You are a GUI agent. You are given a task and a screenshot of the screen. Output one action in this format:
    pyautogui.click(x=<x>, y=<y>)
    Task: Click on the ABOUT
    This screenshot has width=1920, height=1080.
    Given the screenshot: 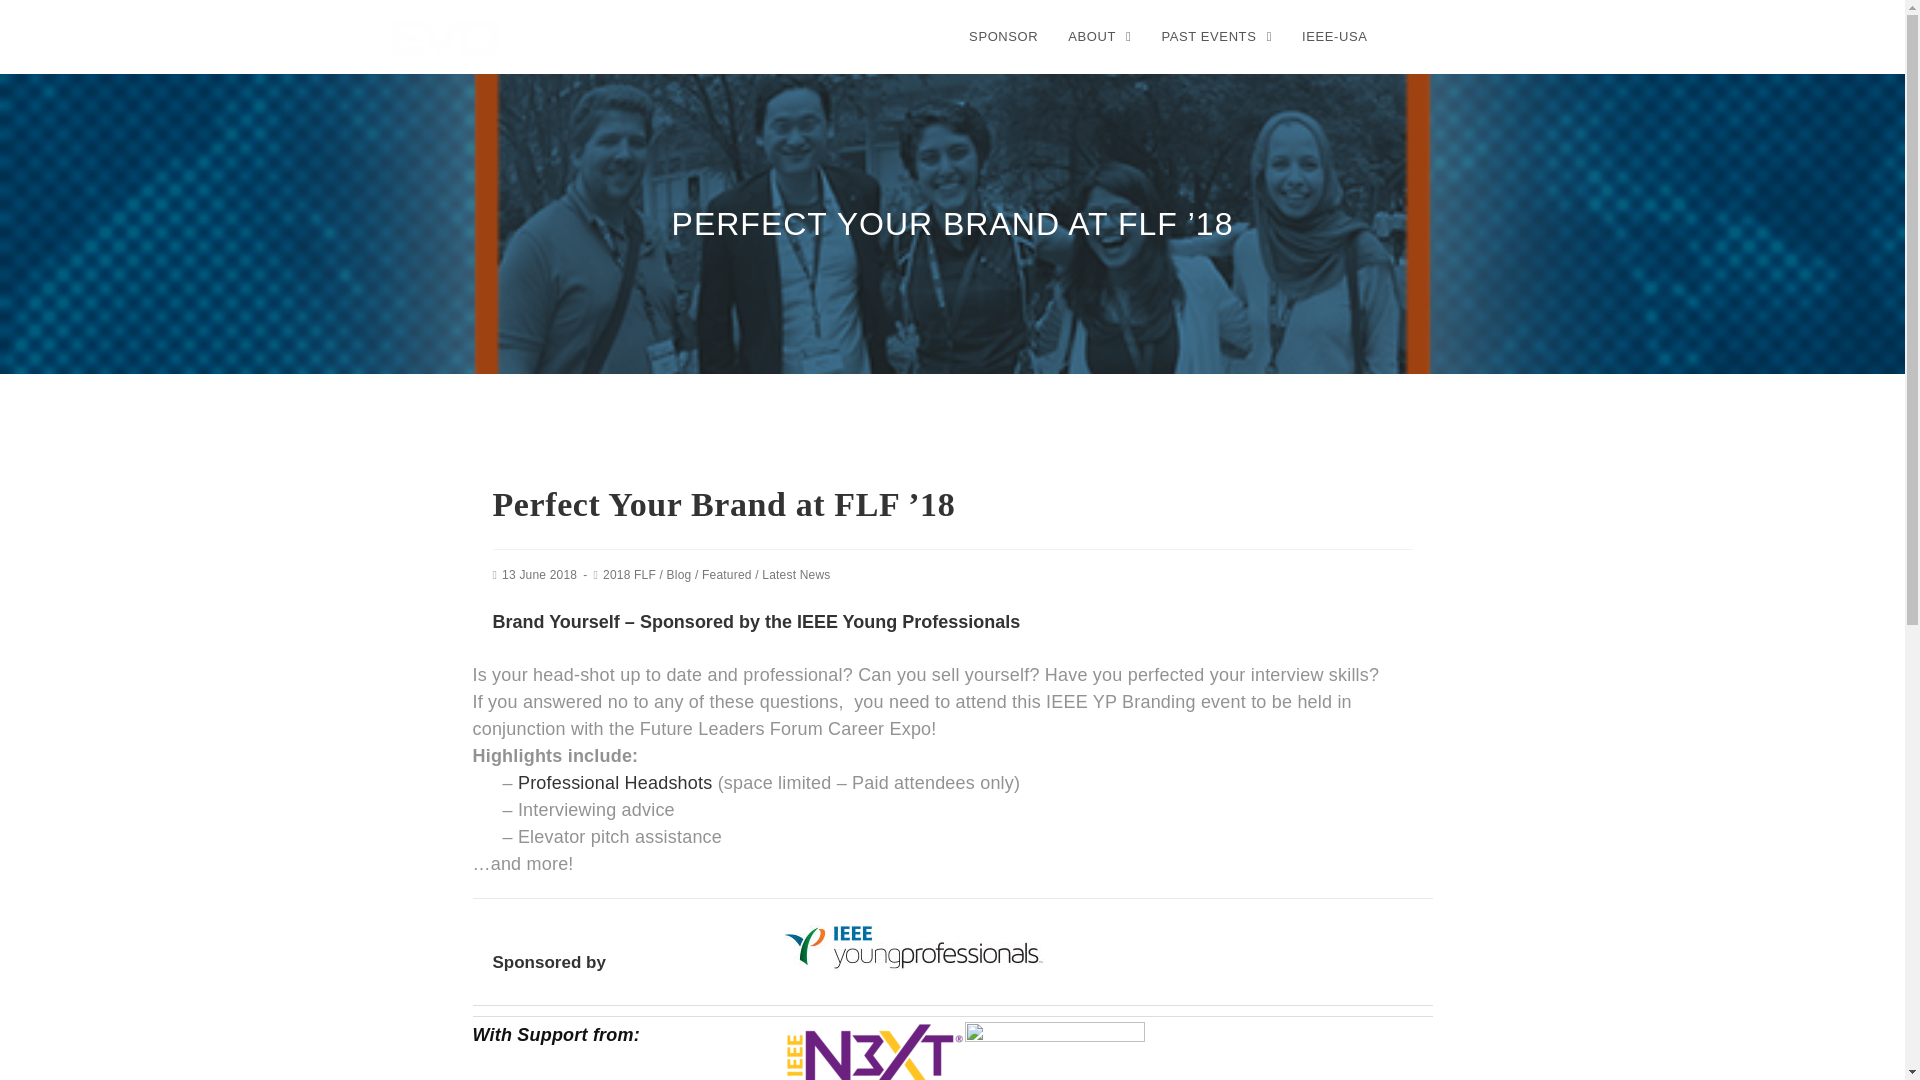 What is the action you would take?
    pyautogui.click(x=1099, y=37)
    